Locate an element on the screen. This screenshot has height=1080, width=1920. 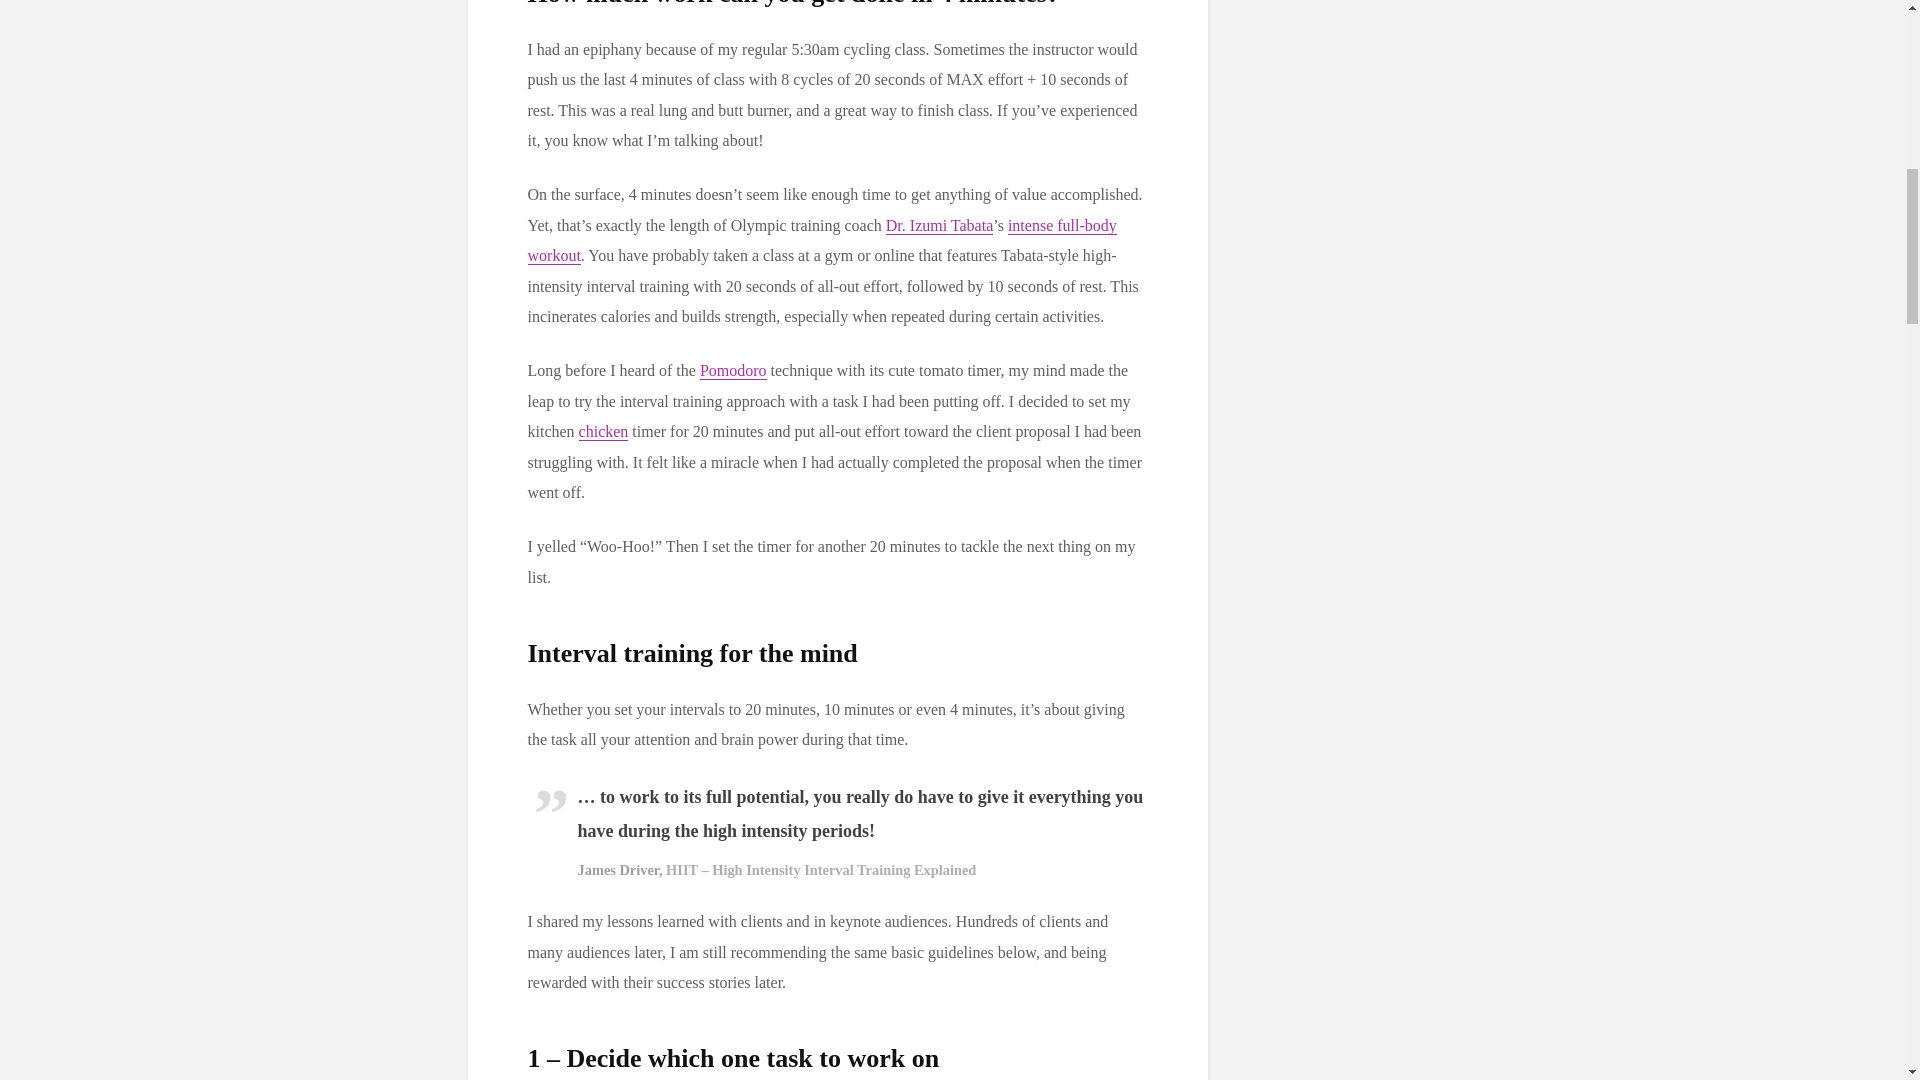
intense full-body workout is located at coordinates (822, 240).